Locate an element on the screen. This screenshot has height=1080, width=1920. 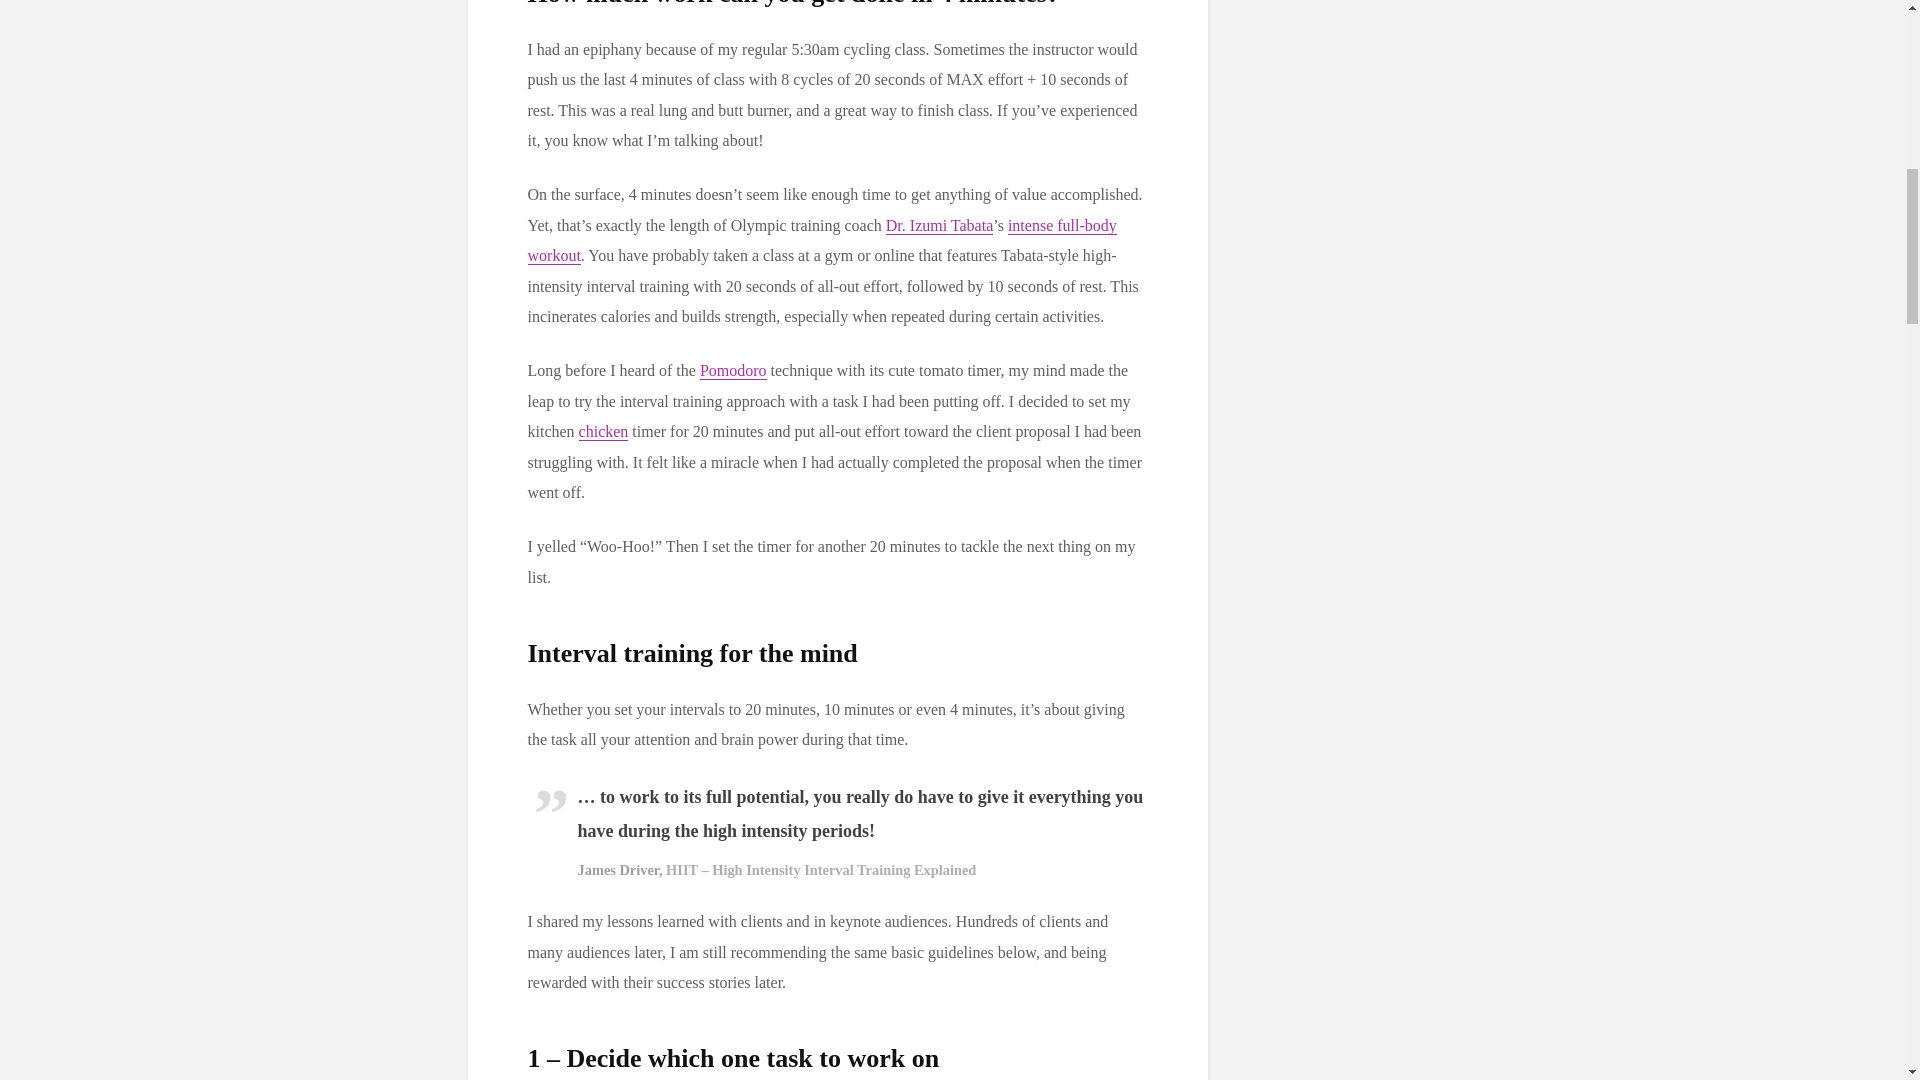
intense full-body workout is located at coordinates (822, 240).